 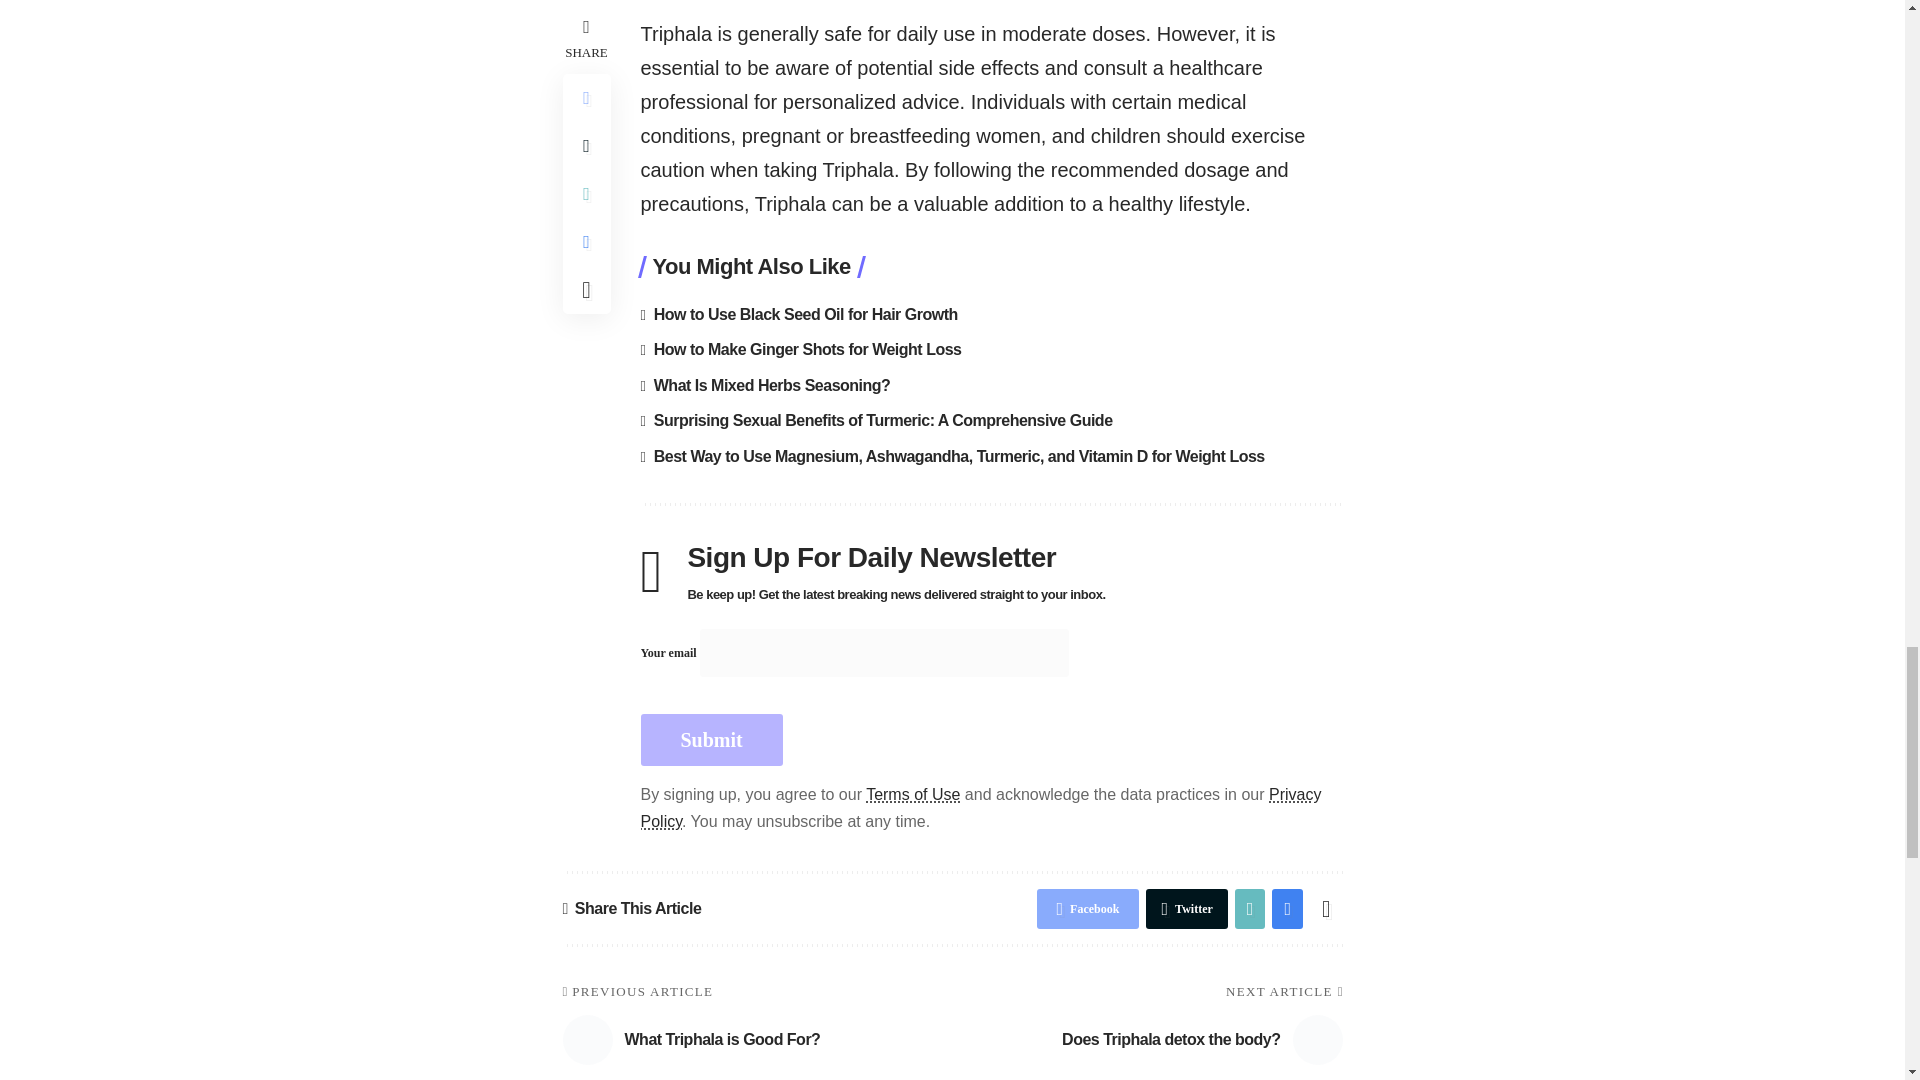 What do you see at coordinates (710, 739) in the screenshot?
I see `Submit` at bounding box center [710, 739].